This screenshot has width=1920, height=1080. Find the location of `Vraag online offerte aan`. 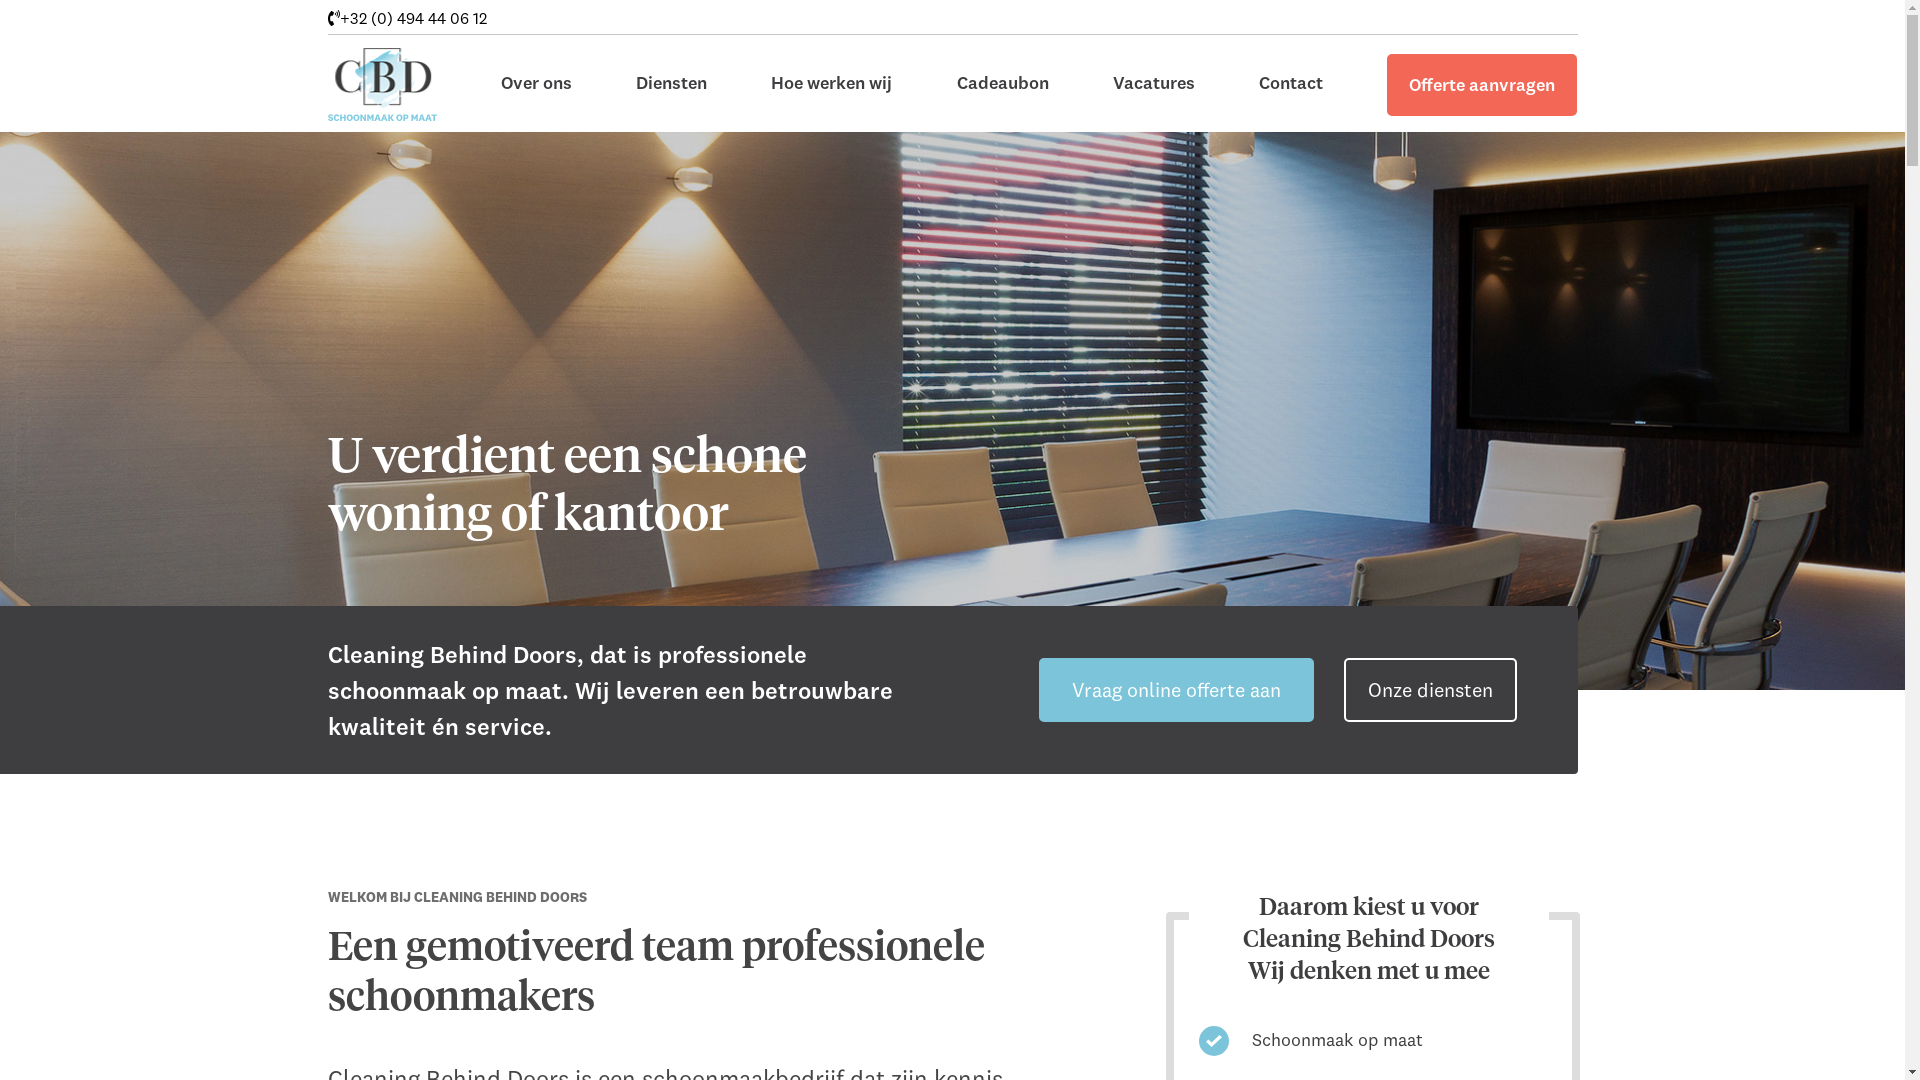

Vraag online offerte aan is located at coordinates (1176, 690).